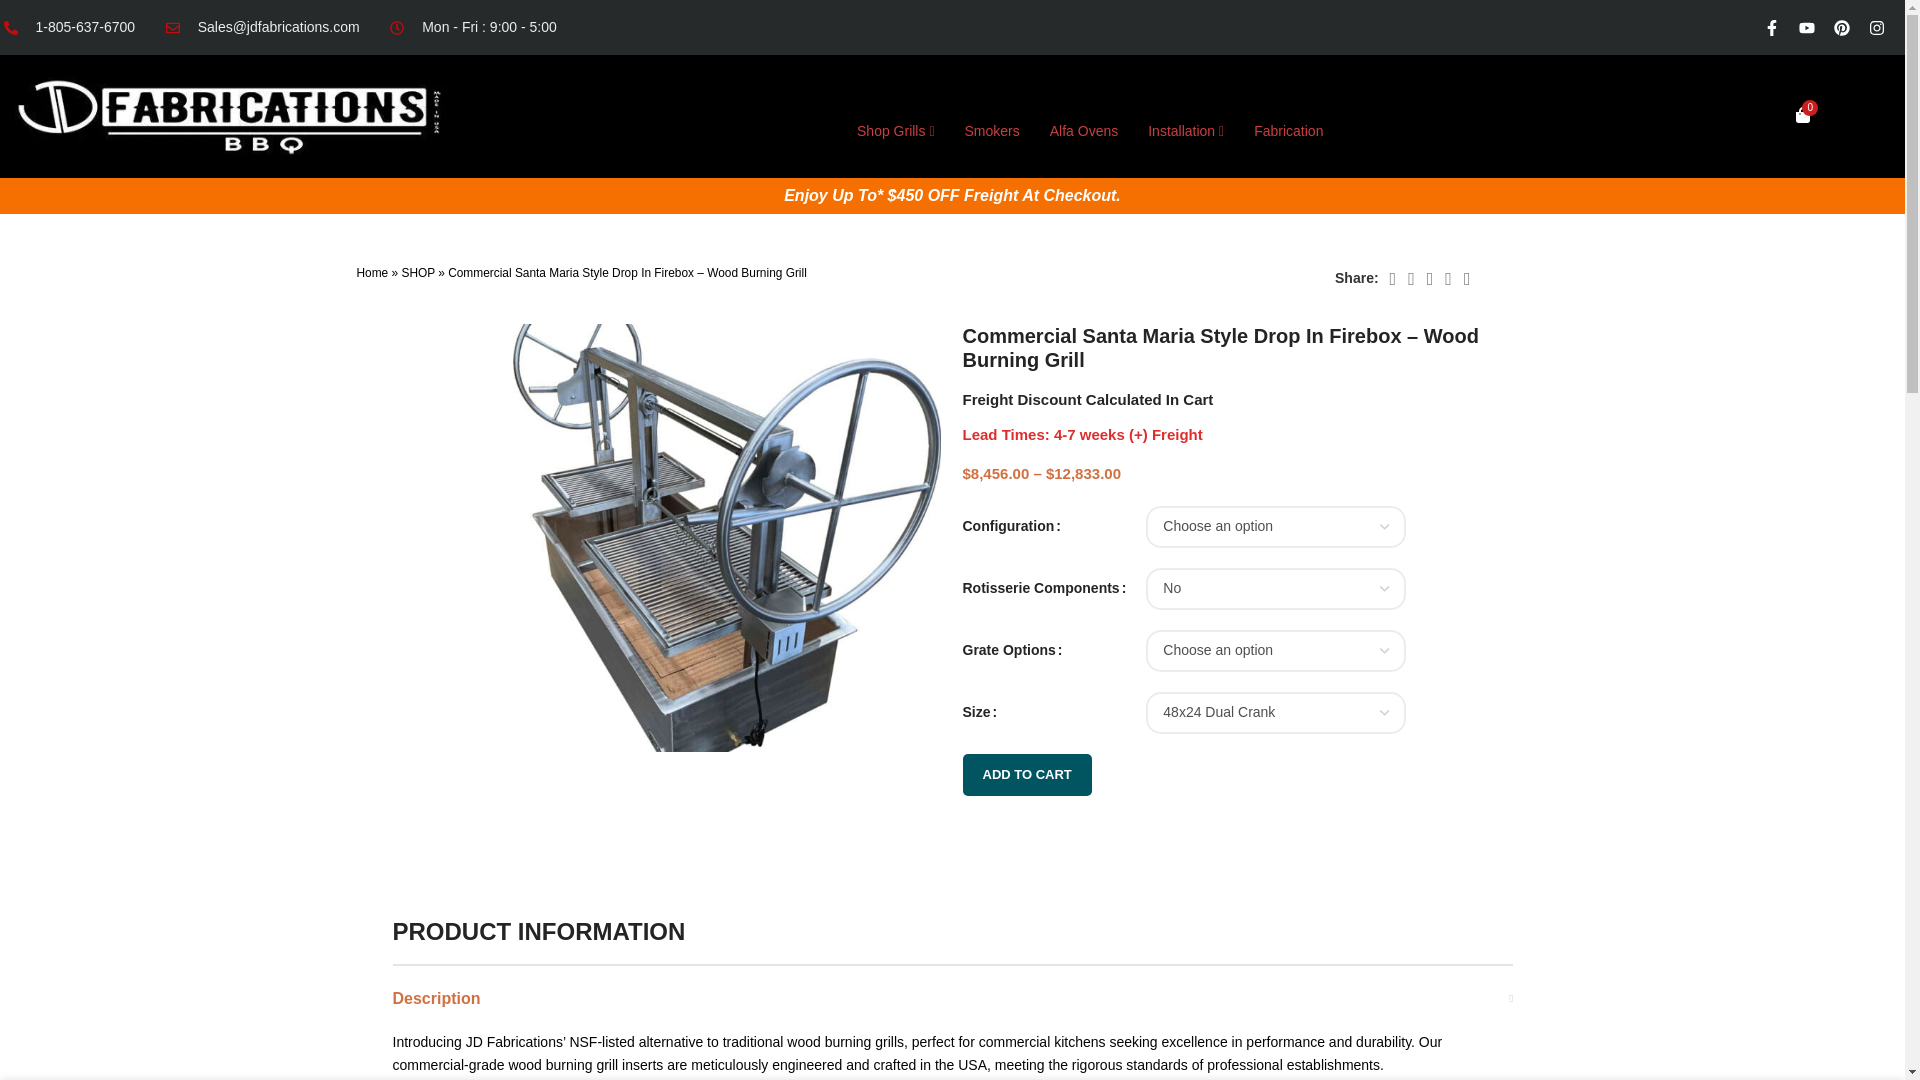 The height and width of the screenshot is (1080, 1920). Describe the element at coordinates (371, 272) in the screenshot. I see `Home` at that location.